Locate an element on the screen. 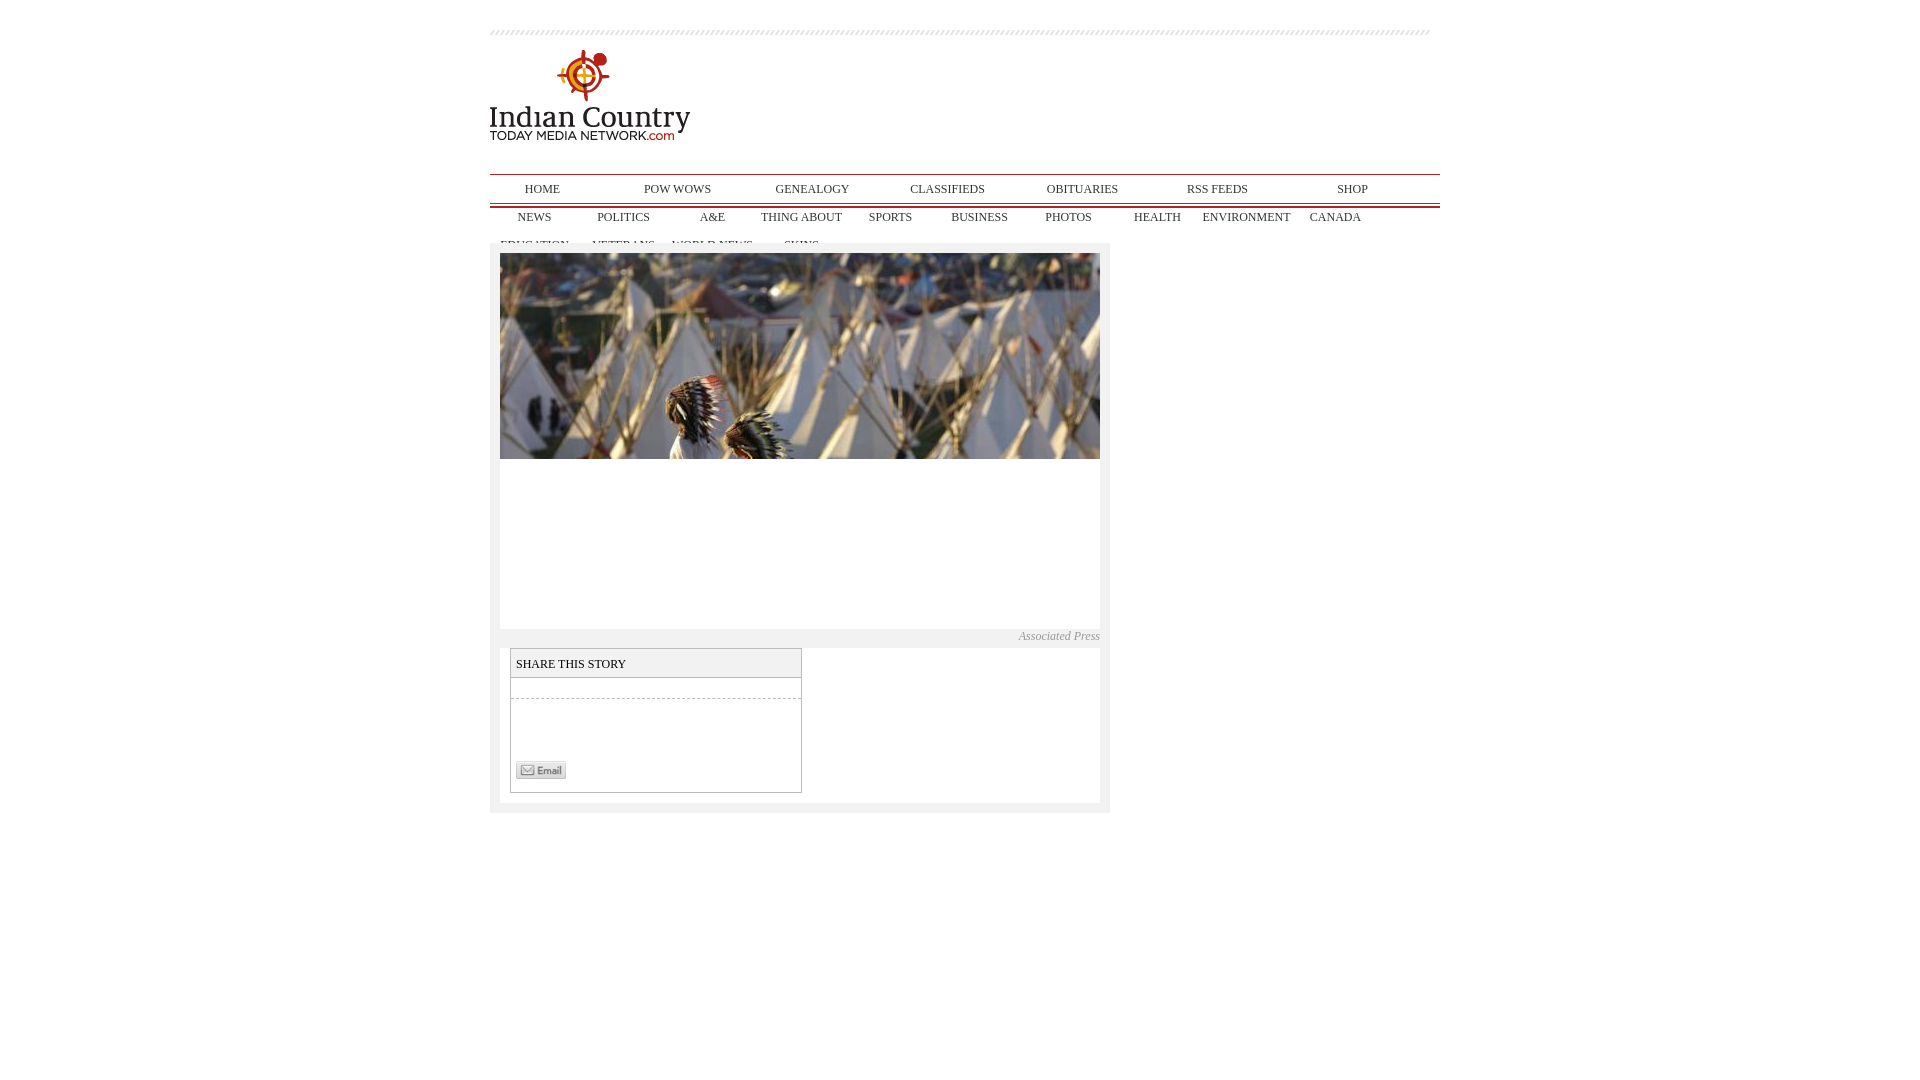 Image resolution: width=1920 pixels, height=1080 pixels. POW WOWS is located at coordinates (677, 188).